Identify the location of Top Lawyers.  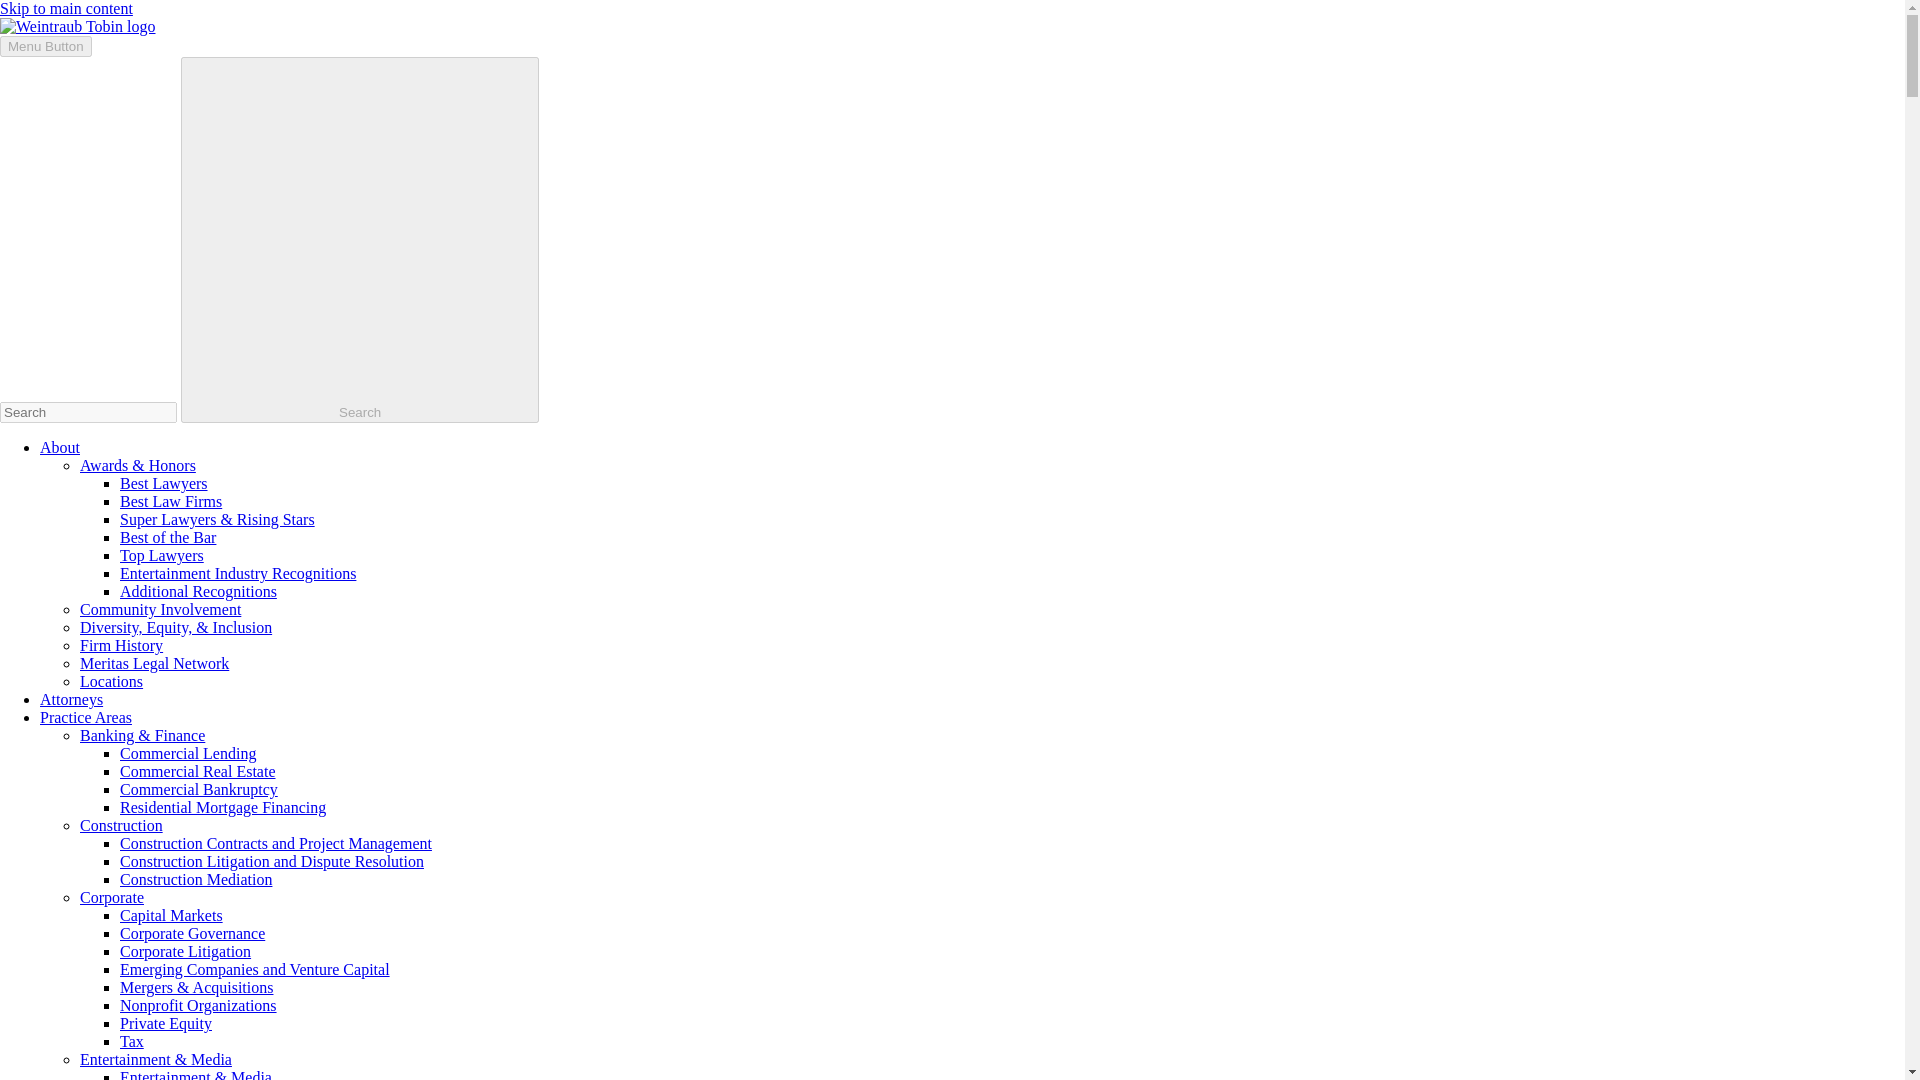
(161, 554).